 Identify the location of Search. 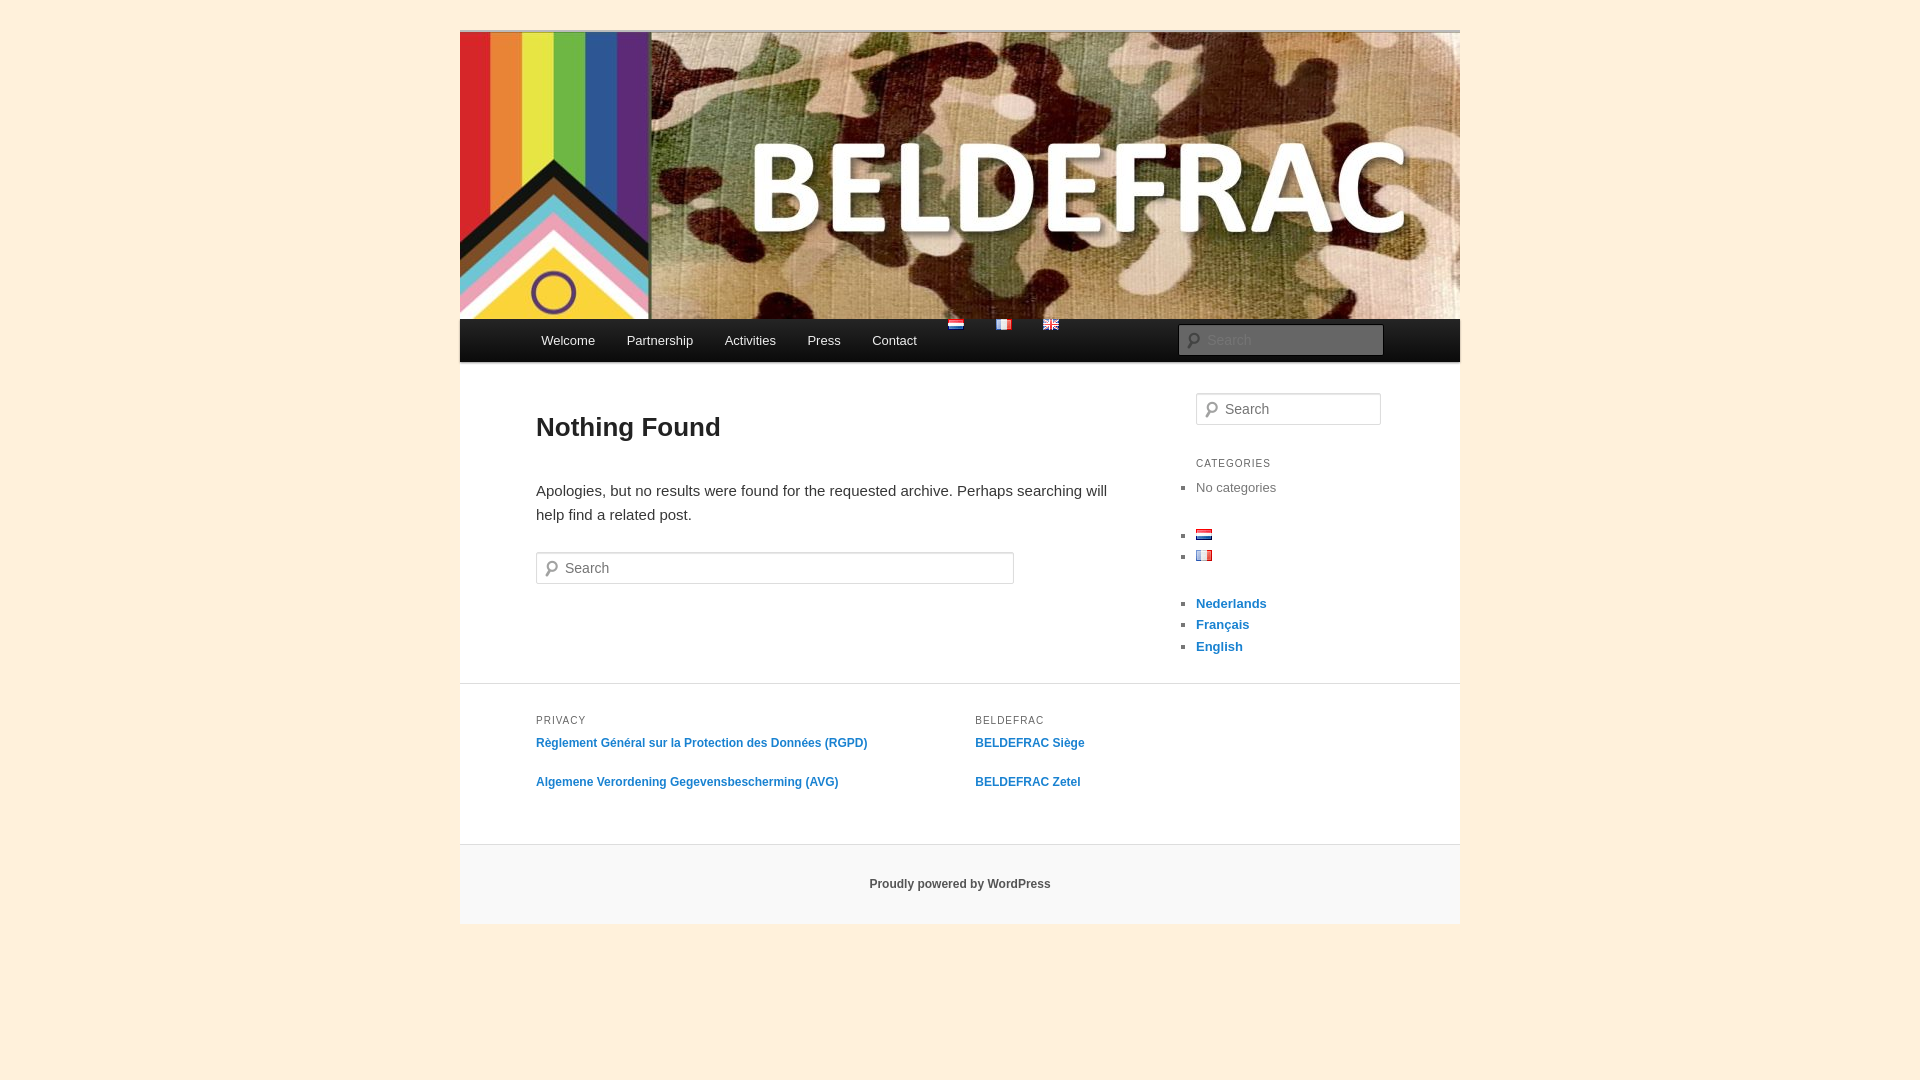
(28, 14).